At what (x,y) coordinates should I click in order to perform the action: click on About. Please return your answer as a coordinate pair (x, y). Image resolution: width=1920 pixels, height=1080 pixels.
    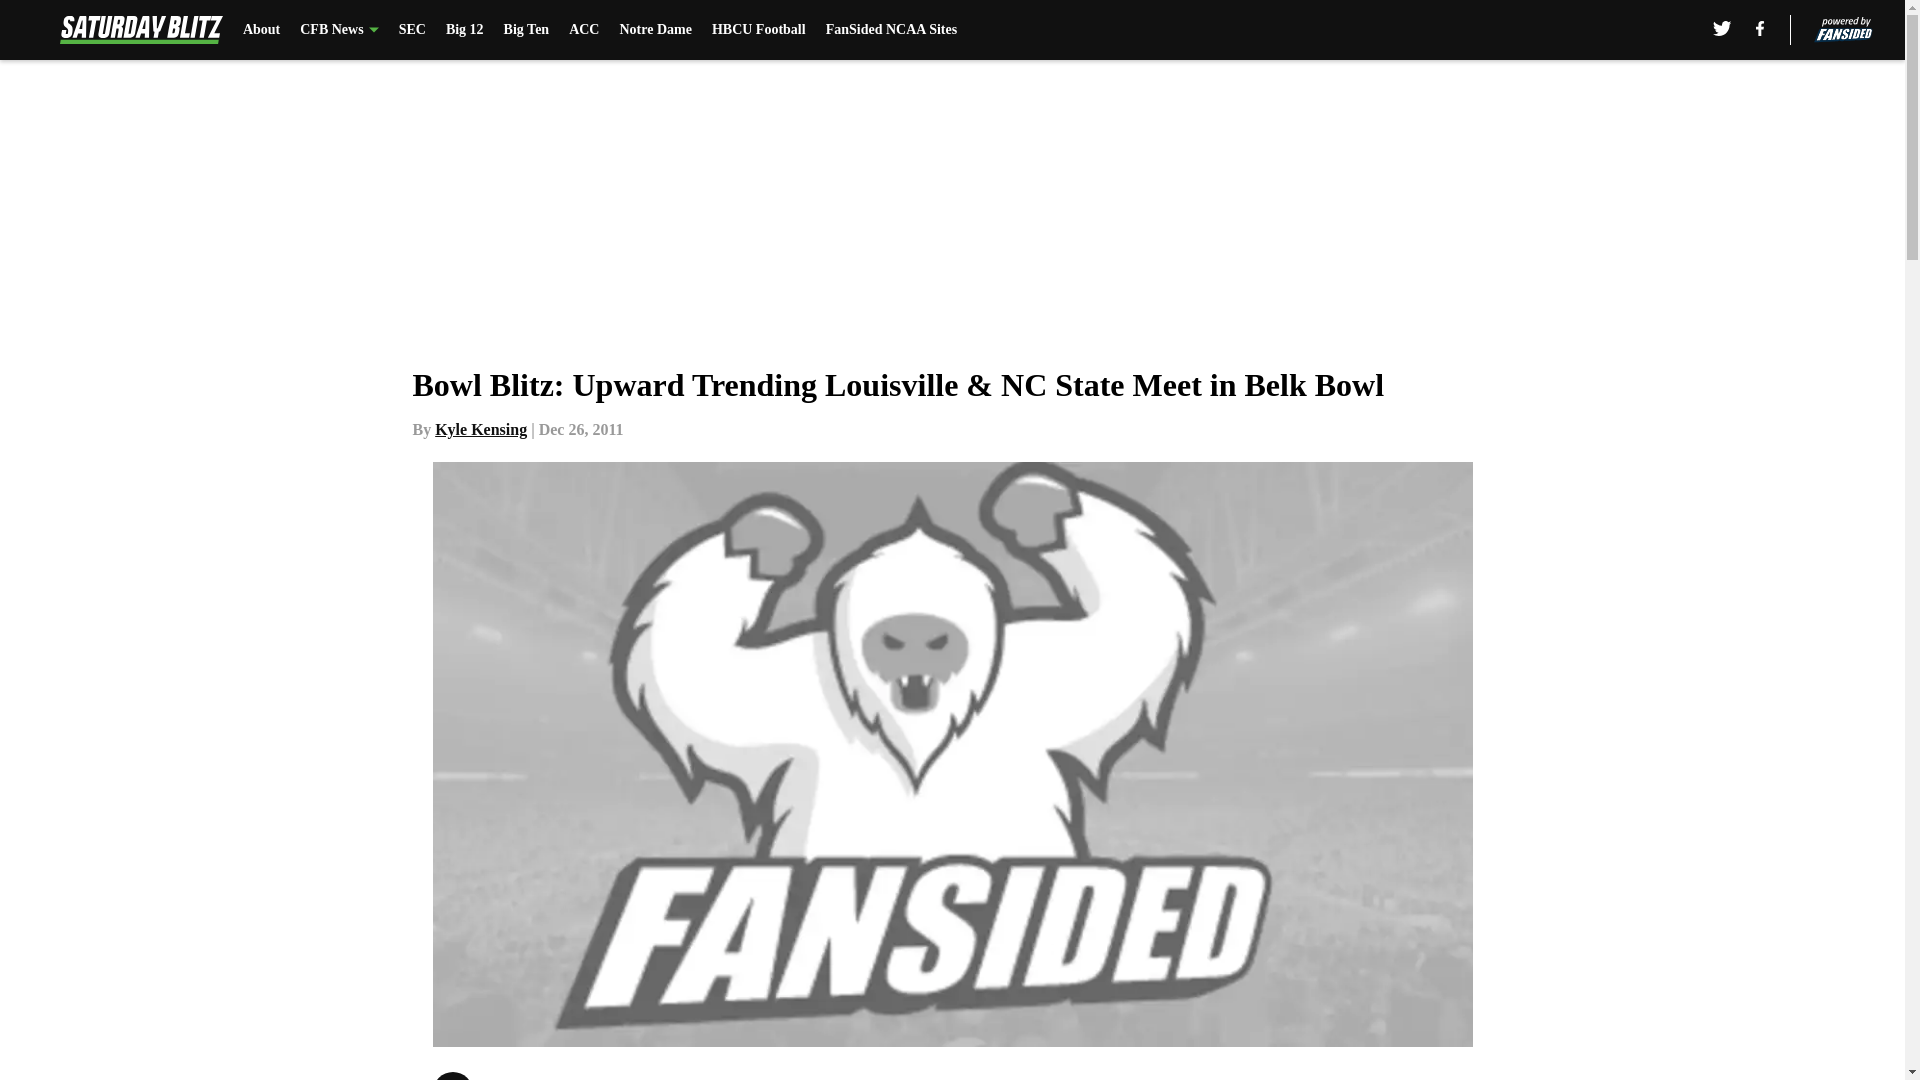
    Looking at the image, I should click on (262, 30).